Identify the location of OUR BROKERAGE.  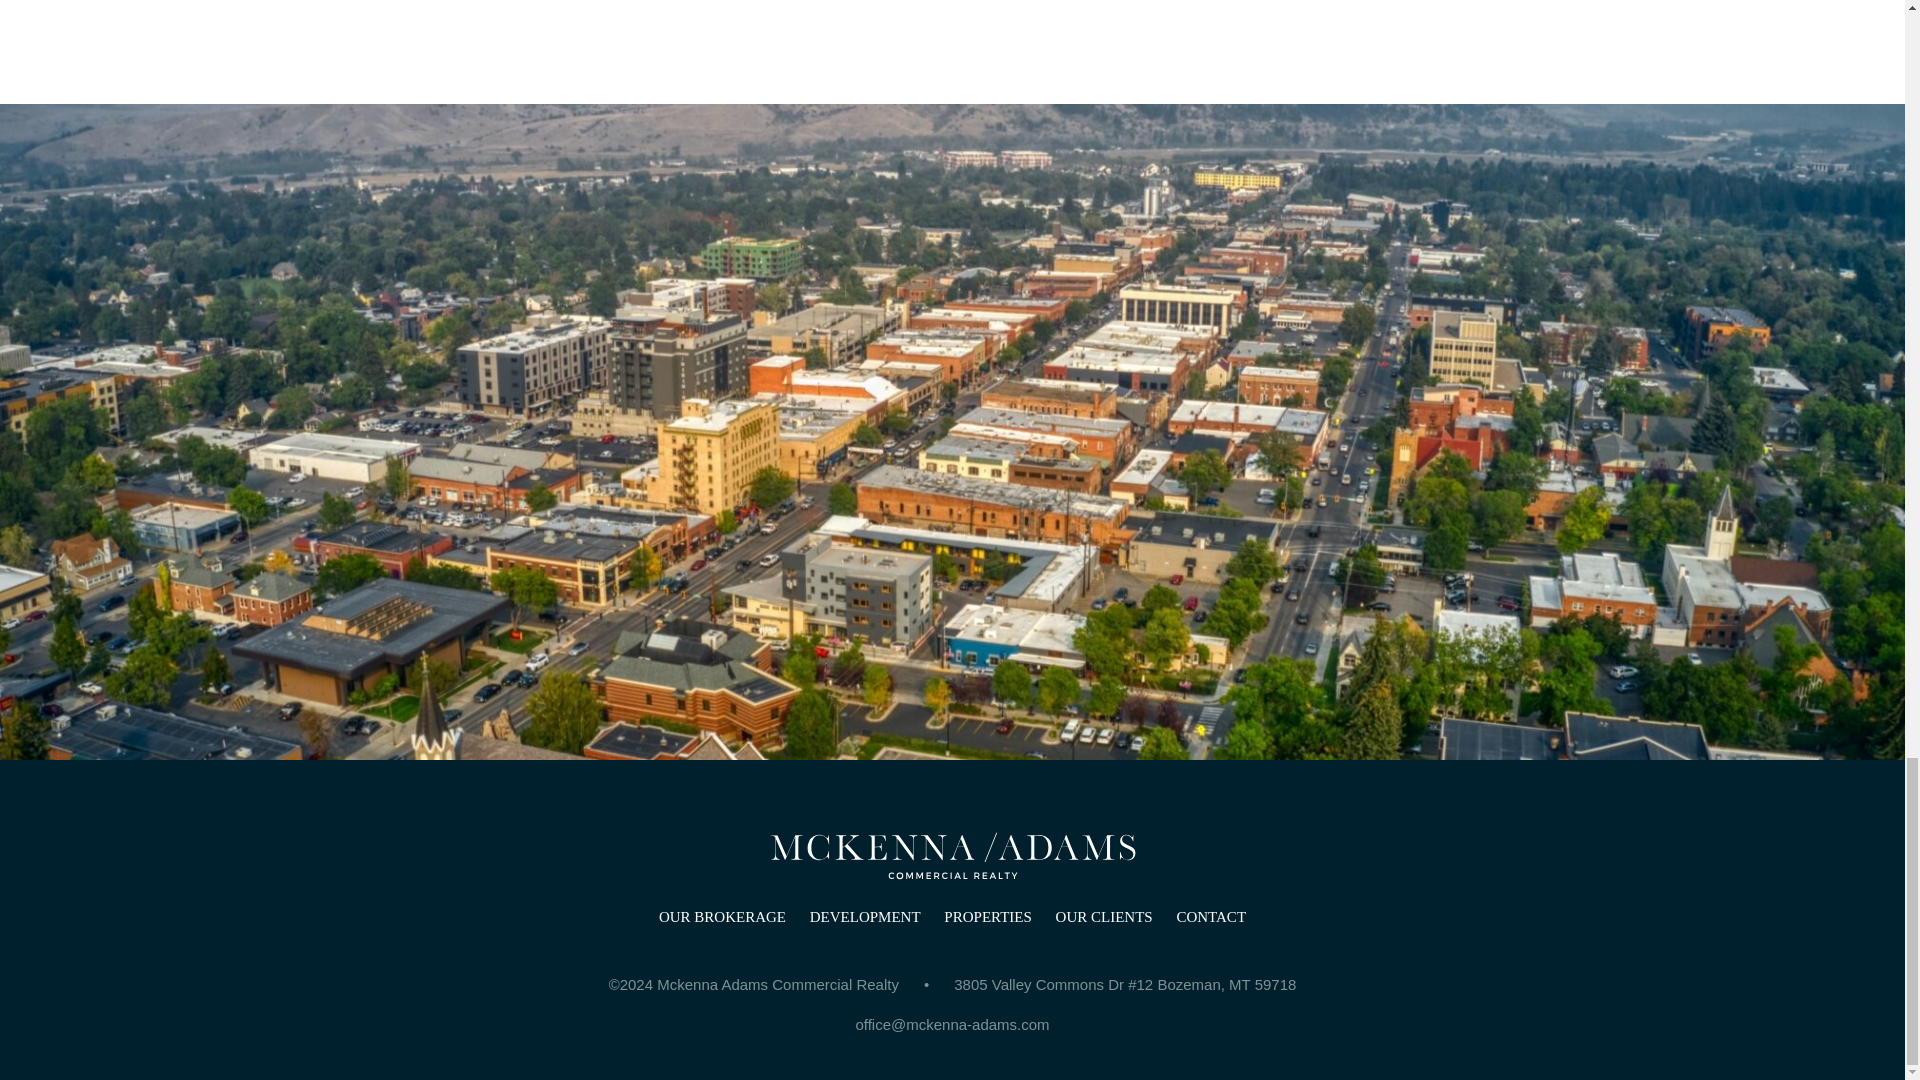
(722, 916).